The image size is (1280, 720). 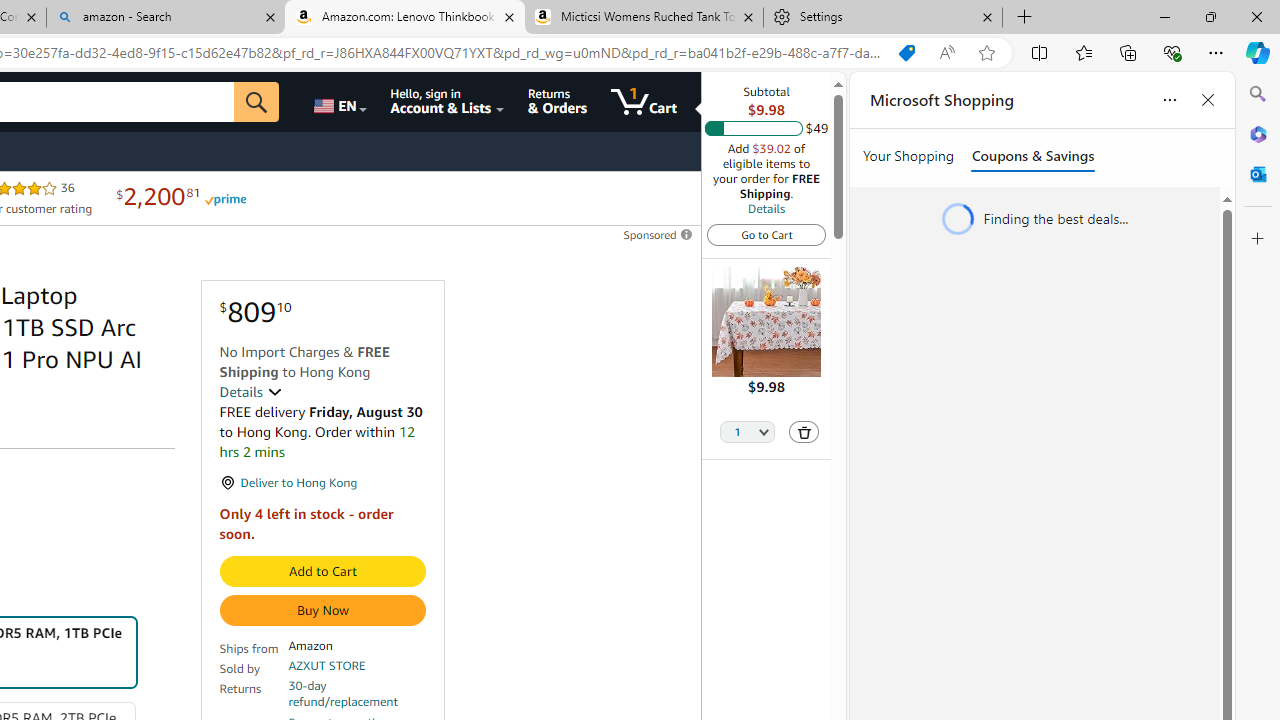 What do you see at coordinates (322, 610) in the screenshot?
I see `Buy Now` at bounding box center [322, 610].